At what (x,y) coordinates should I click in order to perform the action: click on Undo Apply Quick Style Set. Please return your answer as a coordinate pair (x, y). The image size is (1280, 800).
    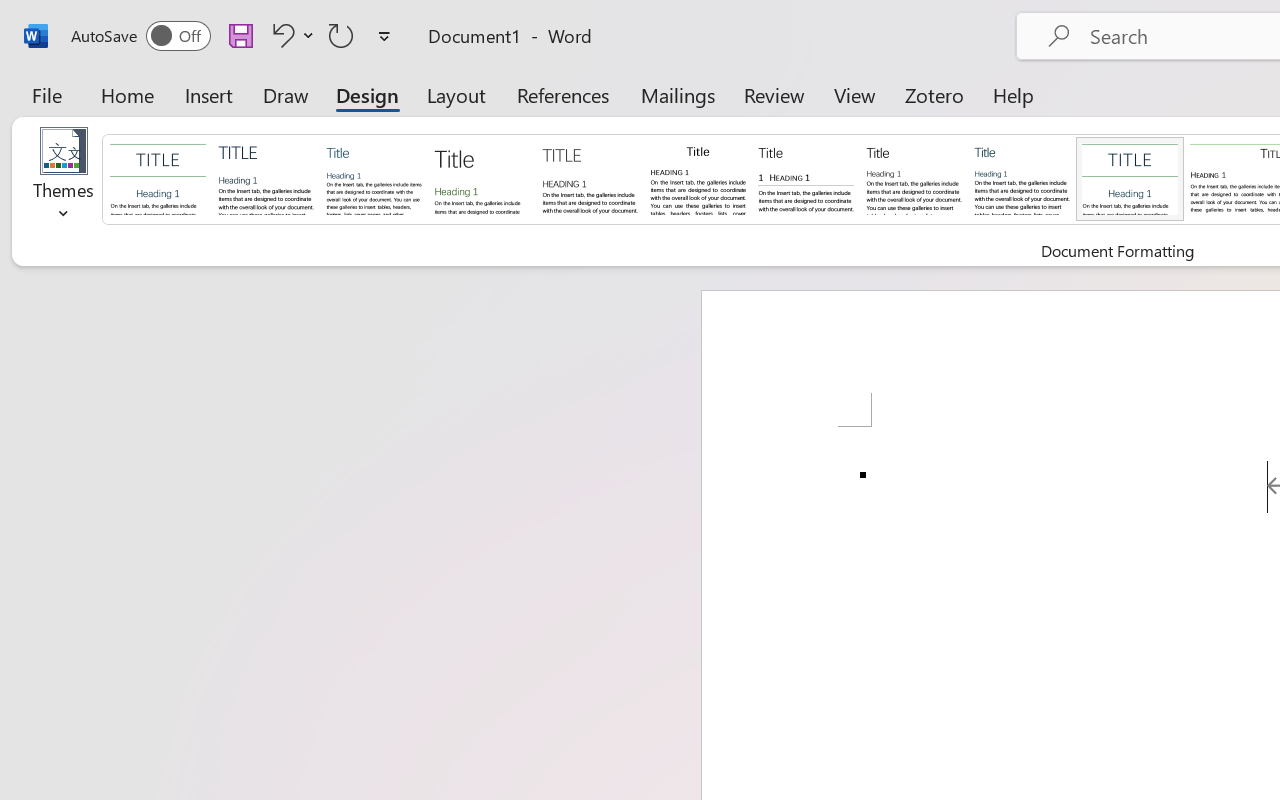
    Looking at the image, I should click on (290, 35).